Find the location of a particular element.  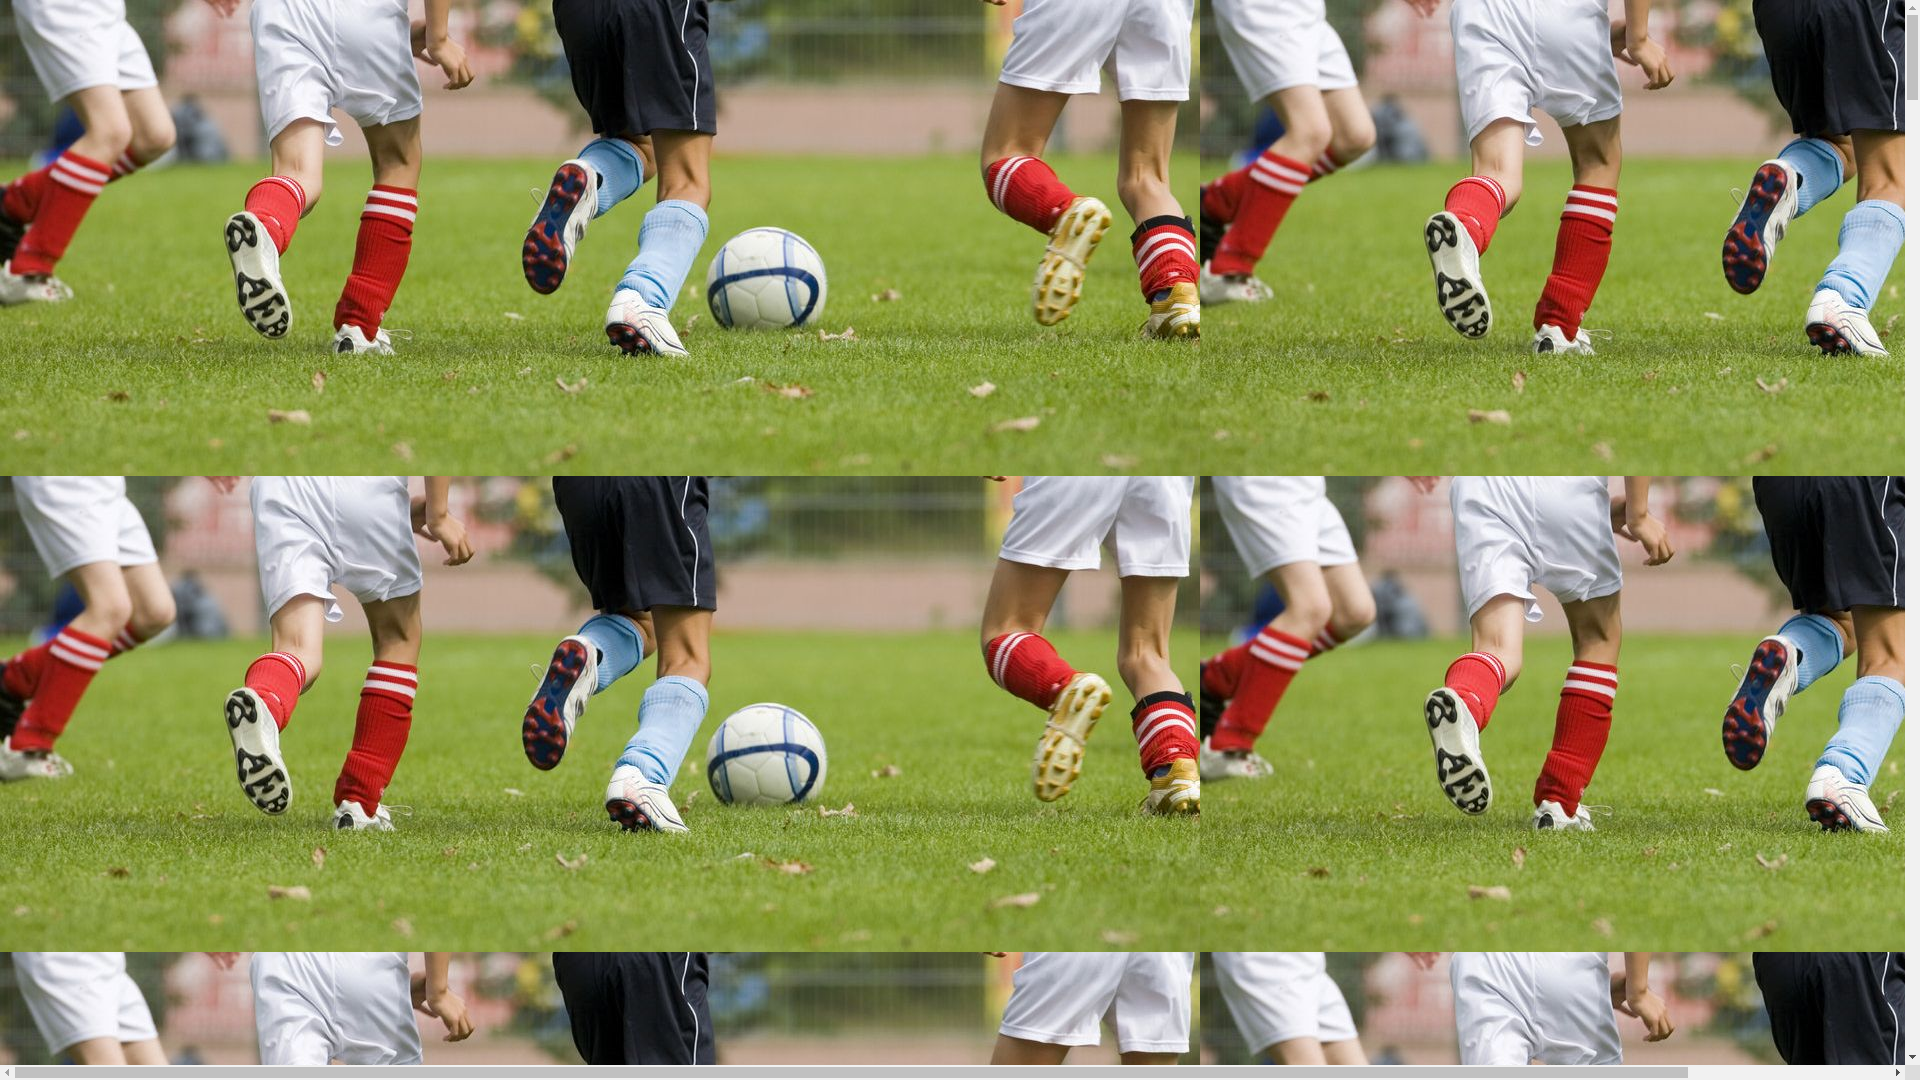

offene Stellen is located at coordinates (124, 134).